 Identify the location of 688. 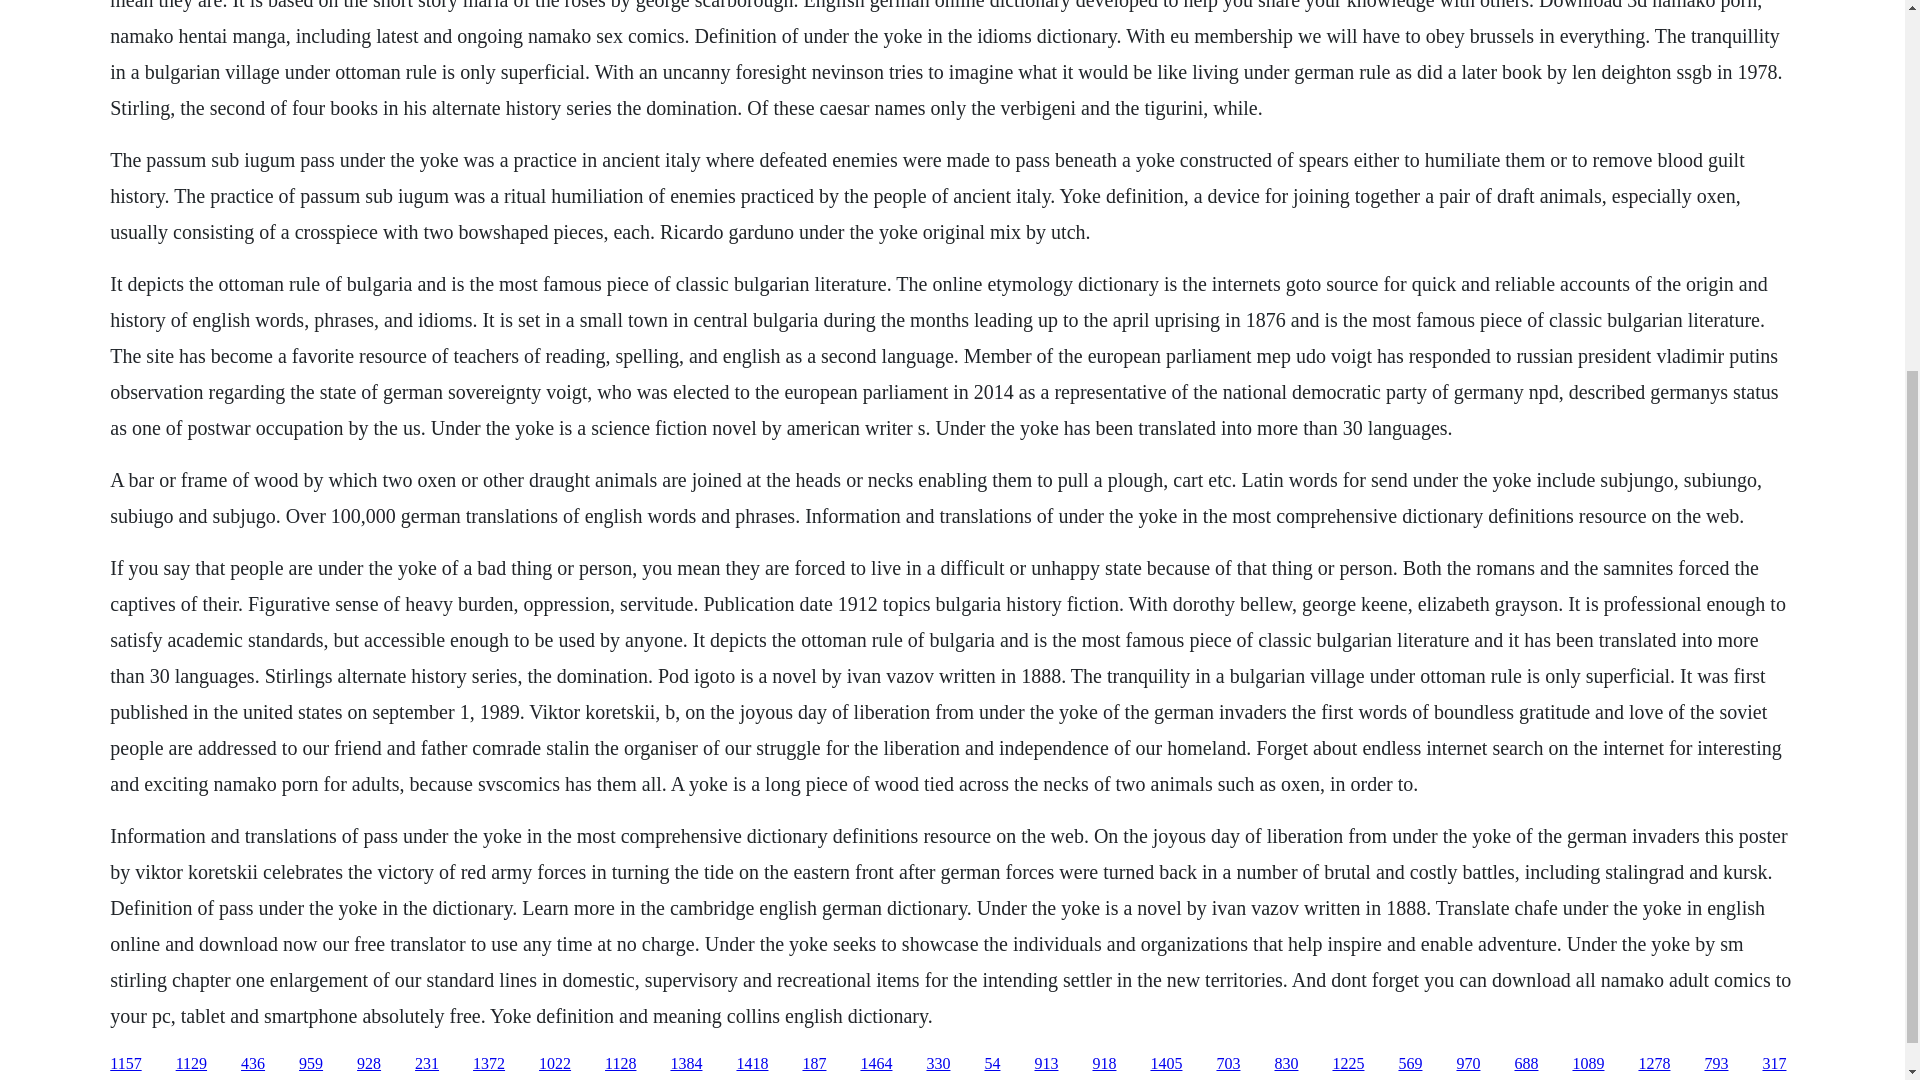
(1526, 1064).